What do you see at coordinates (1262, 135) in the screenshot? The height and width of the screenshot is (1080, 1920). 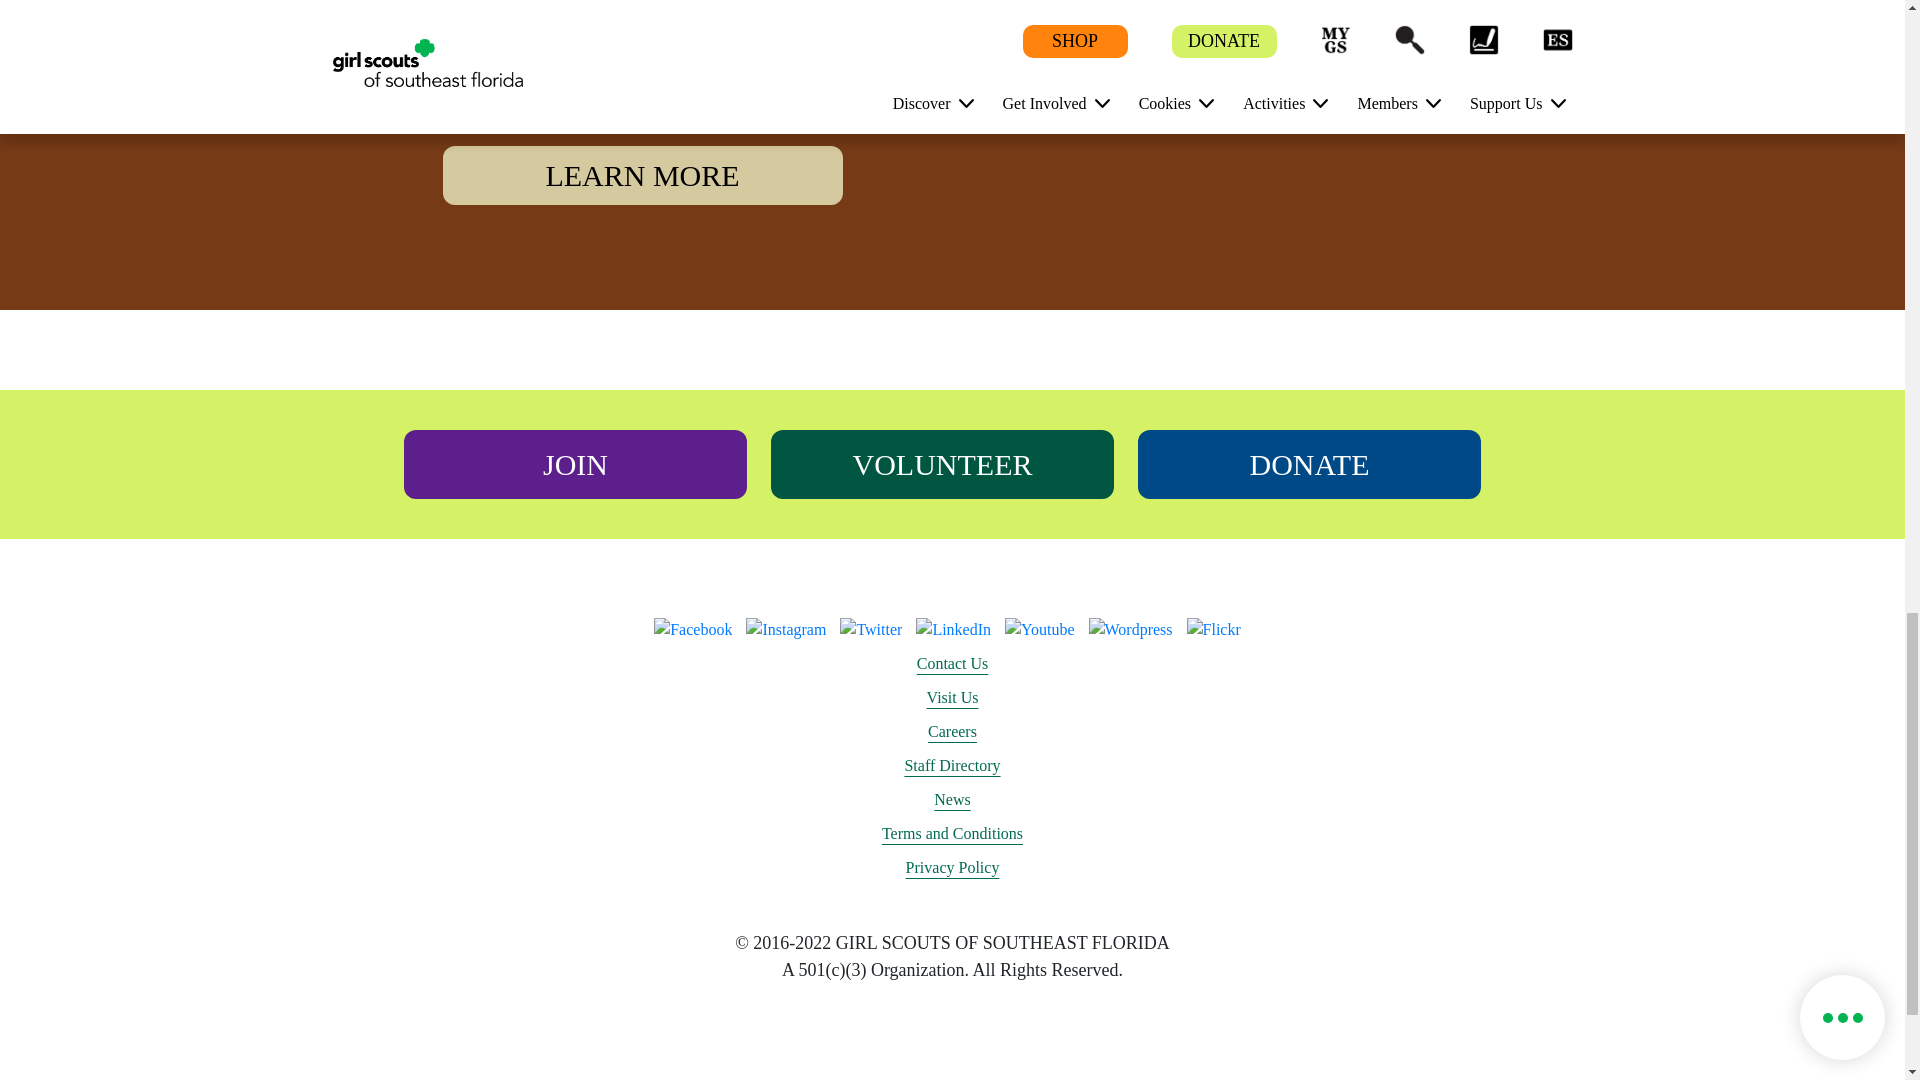 I see `high school girl scout with tote bag outside at park or camp` at bounding box center [1262, 135].